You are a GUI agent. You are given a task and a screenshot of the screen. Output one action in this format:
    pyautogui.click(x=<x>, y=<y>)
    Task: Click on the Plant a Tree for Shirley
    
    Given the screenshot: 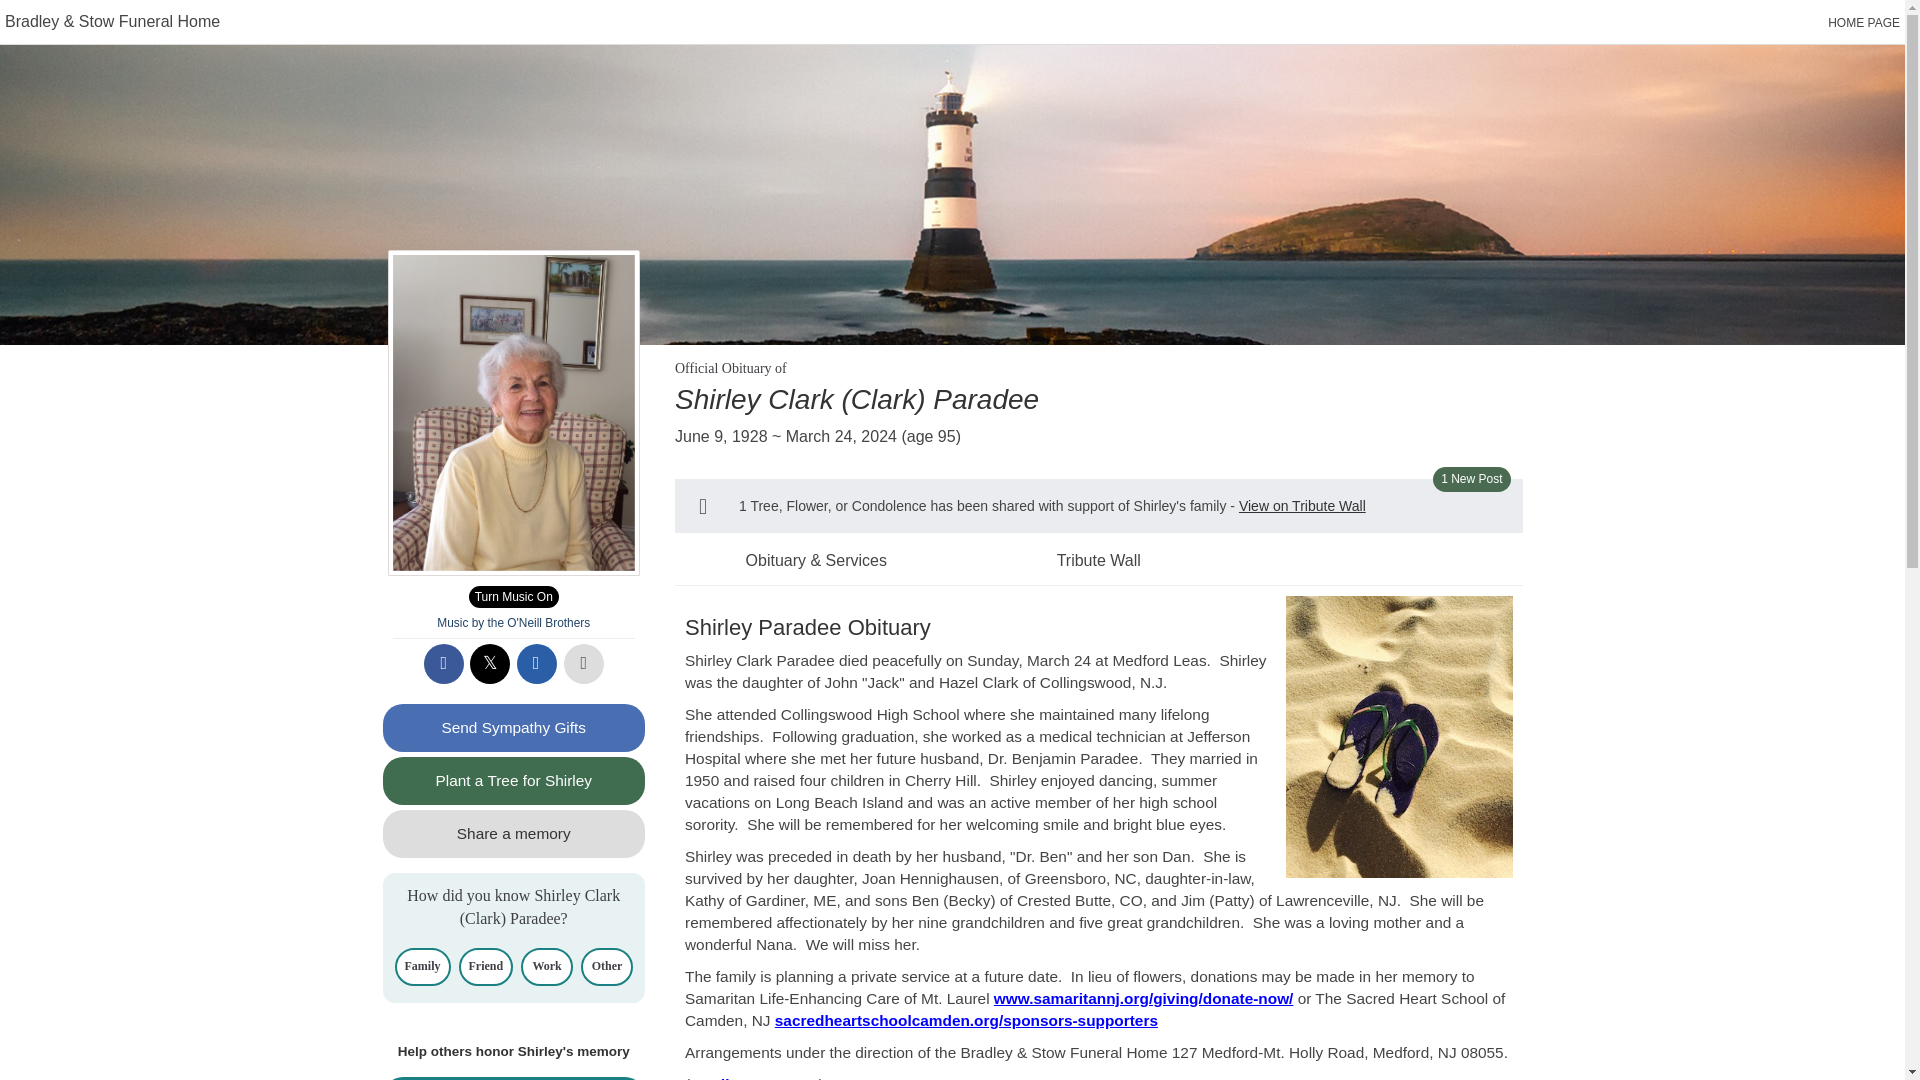 What is the action you would take?
    pyautogui.click(x=514, y=780)
    